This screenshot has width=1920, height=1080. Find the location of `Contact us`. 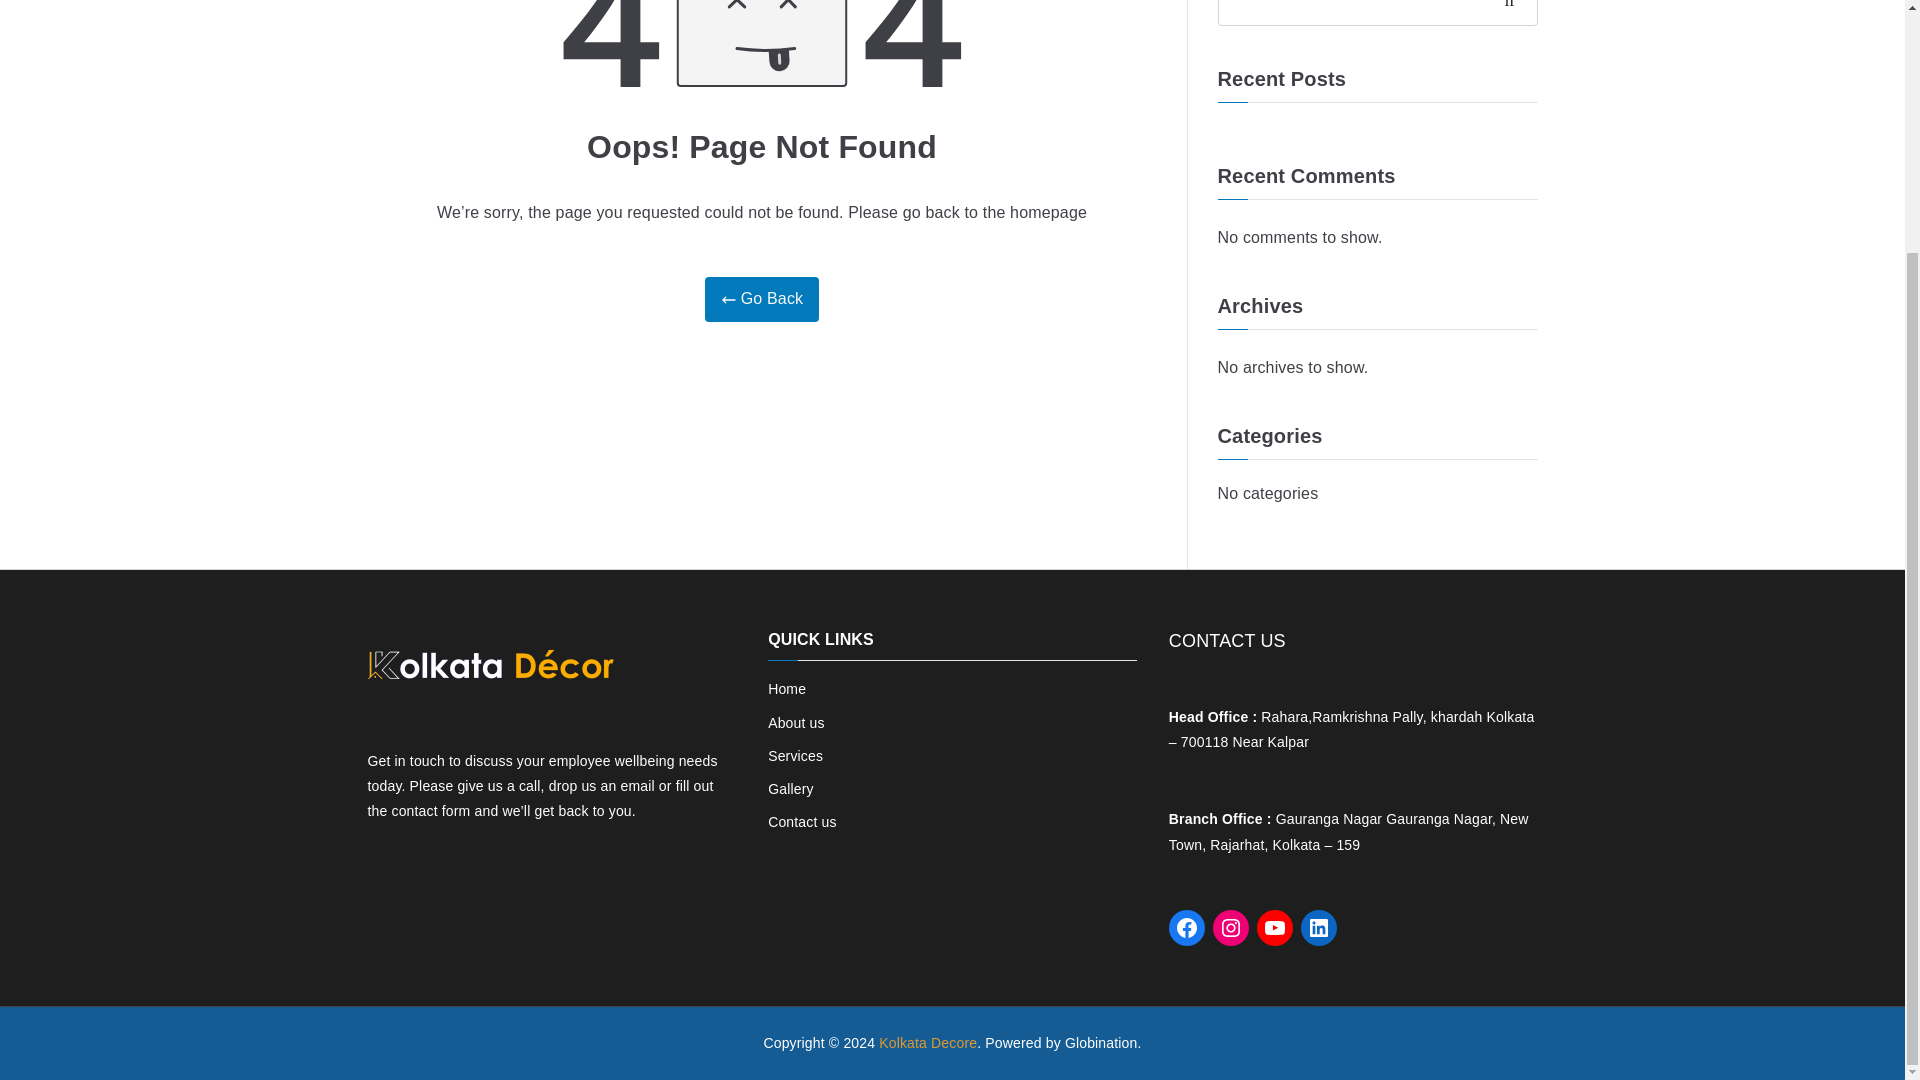

Contact us is located at coordinates (952, 822).